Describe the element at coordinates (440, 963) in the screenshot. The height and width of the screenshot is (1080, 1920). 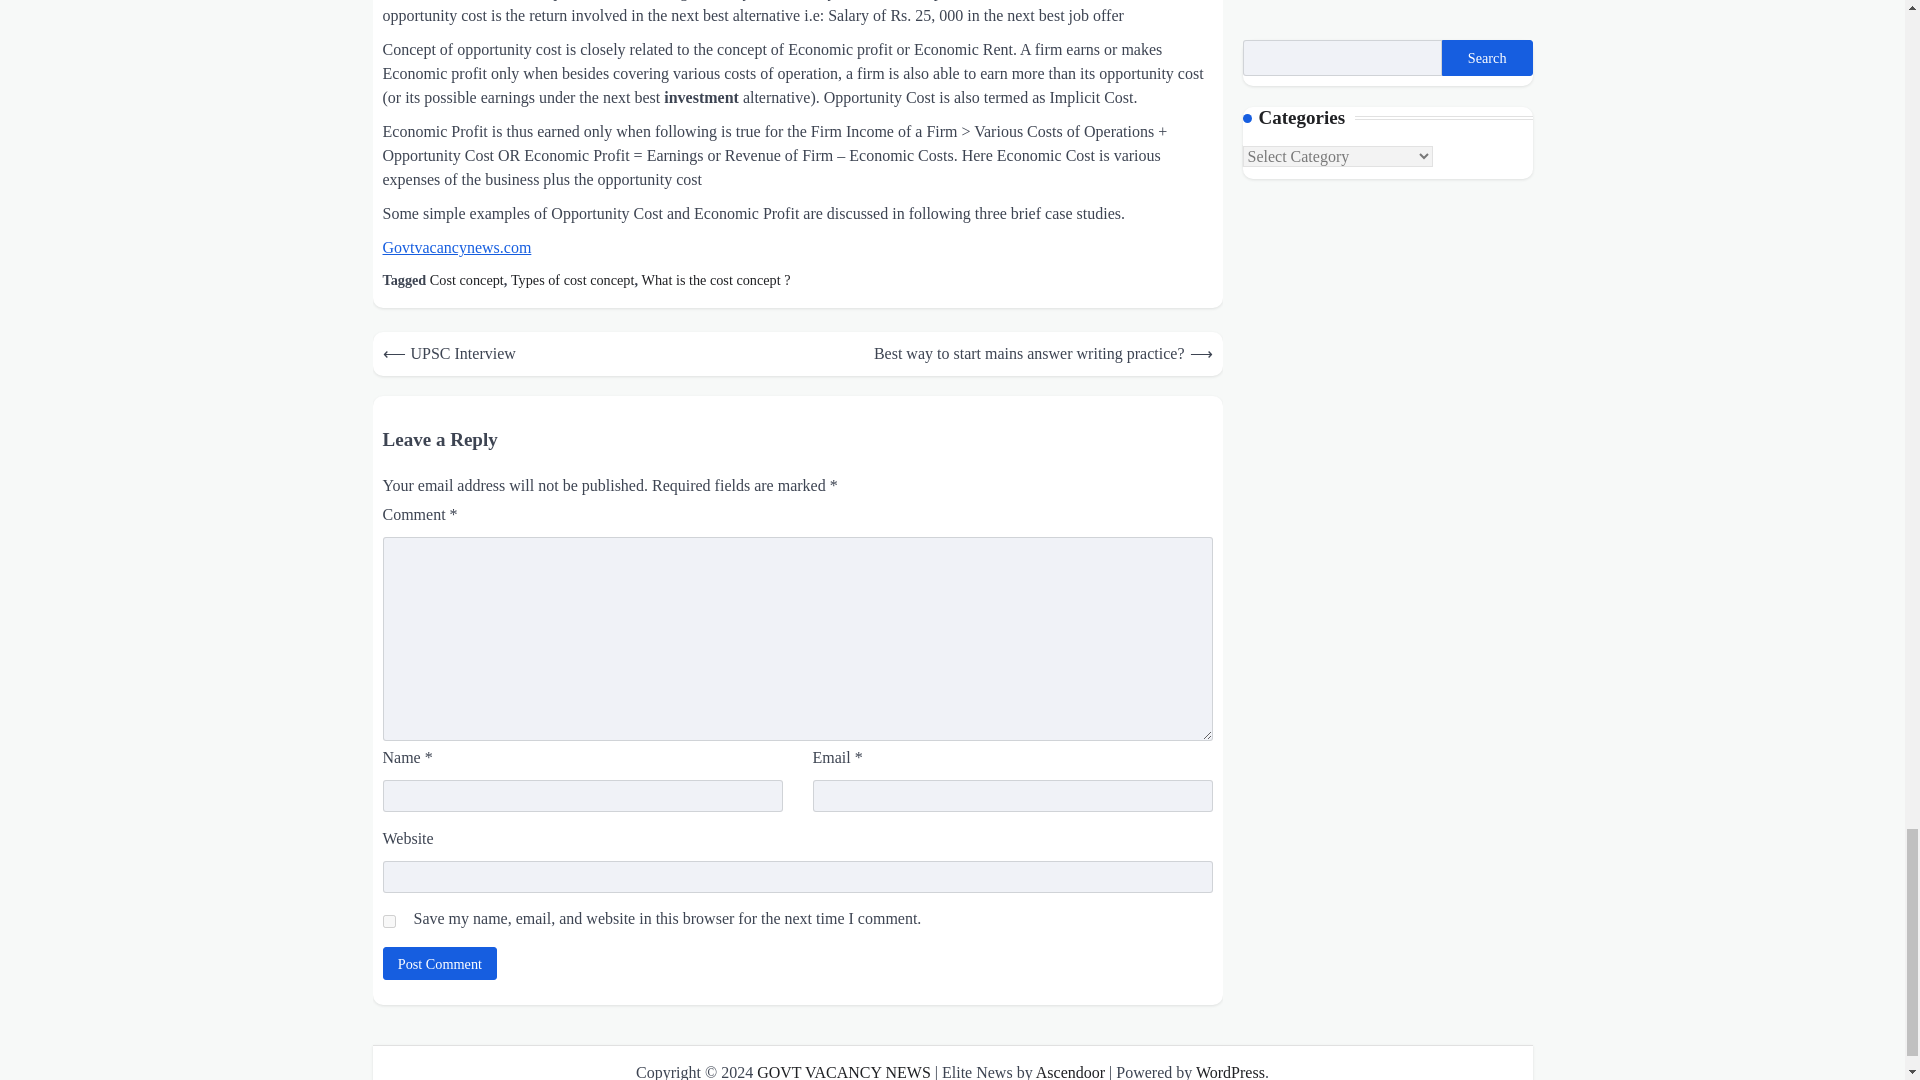
I see `Post Comment` at that location.